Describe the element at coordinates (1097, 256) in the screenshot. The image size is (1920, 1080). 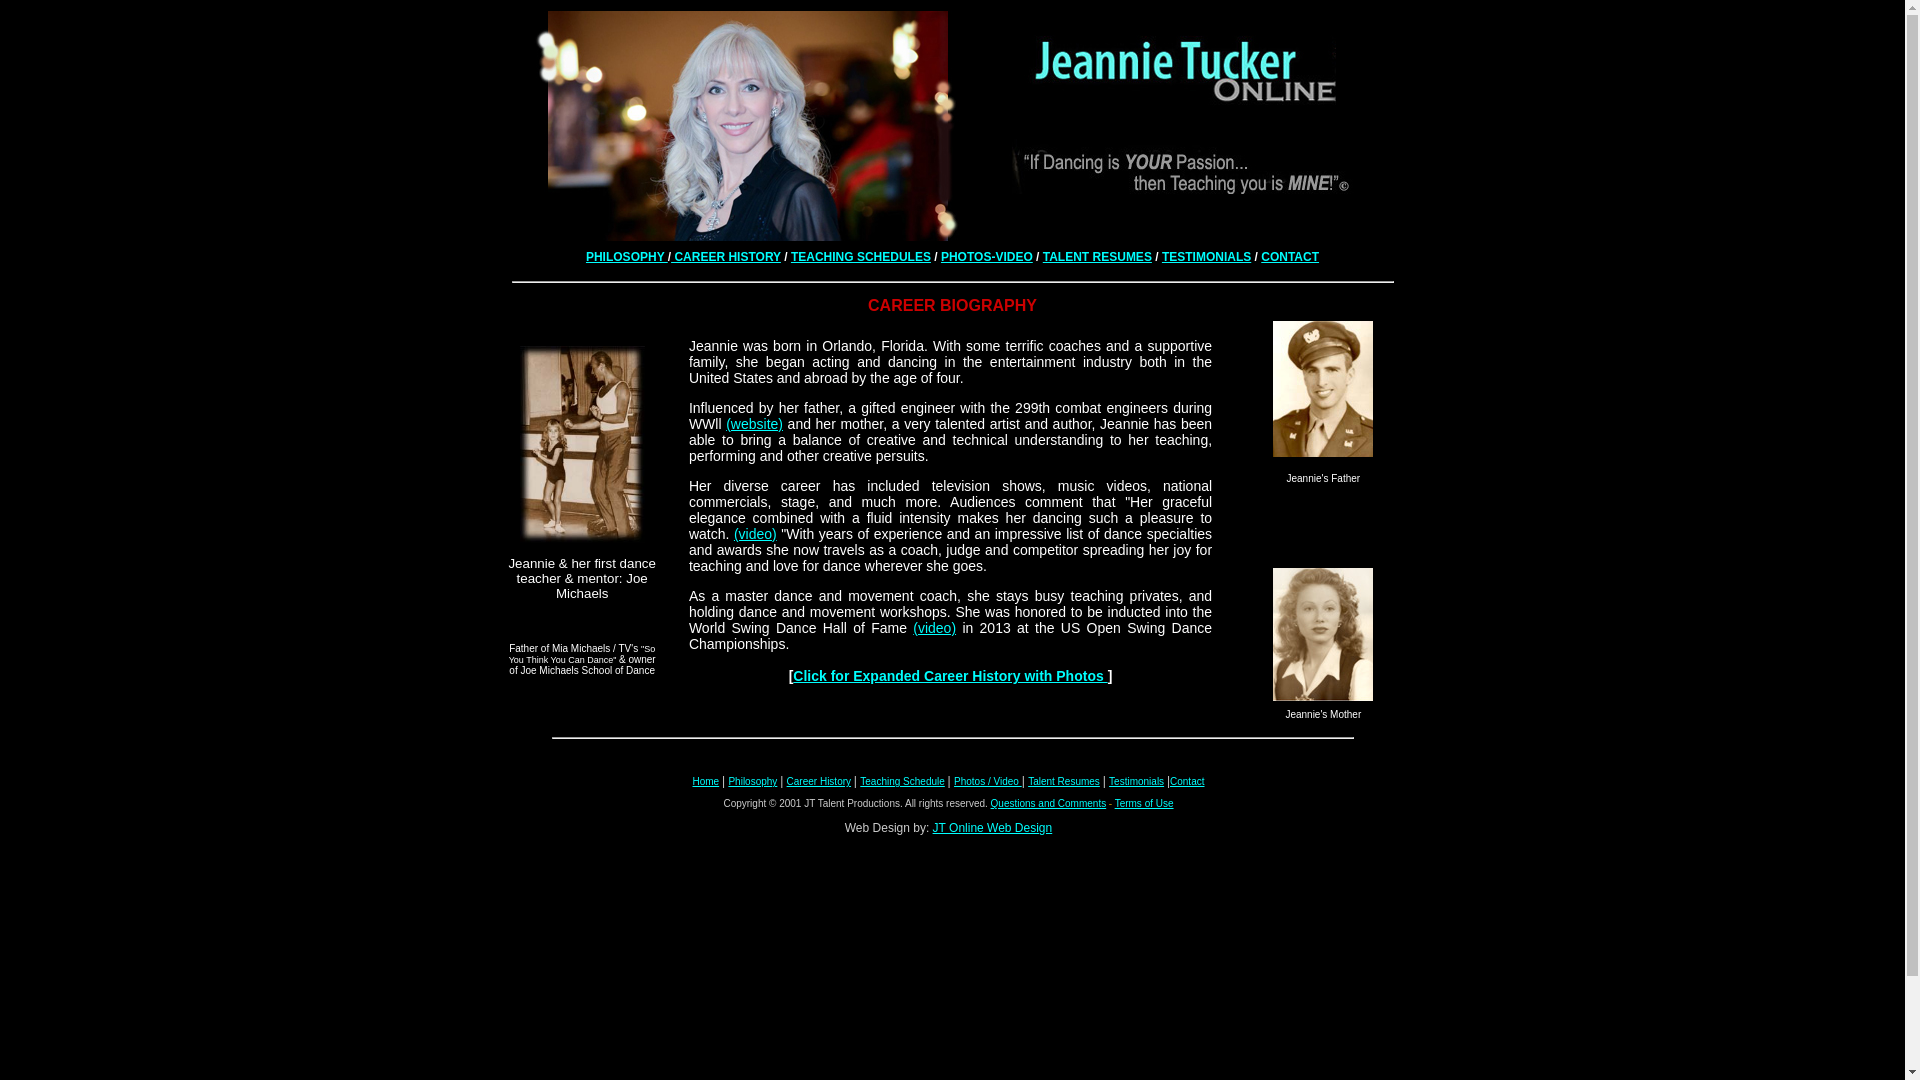
I see `TALENT RESUMES` at that location.